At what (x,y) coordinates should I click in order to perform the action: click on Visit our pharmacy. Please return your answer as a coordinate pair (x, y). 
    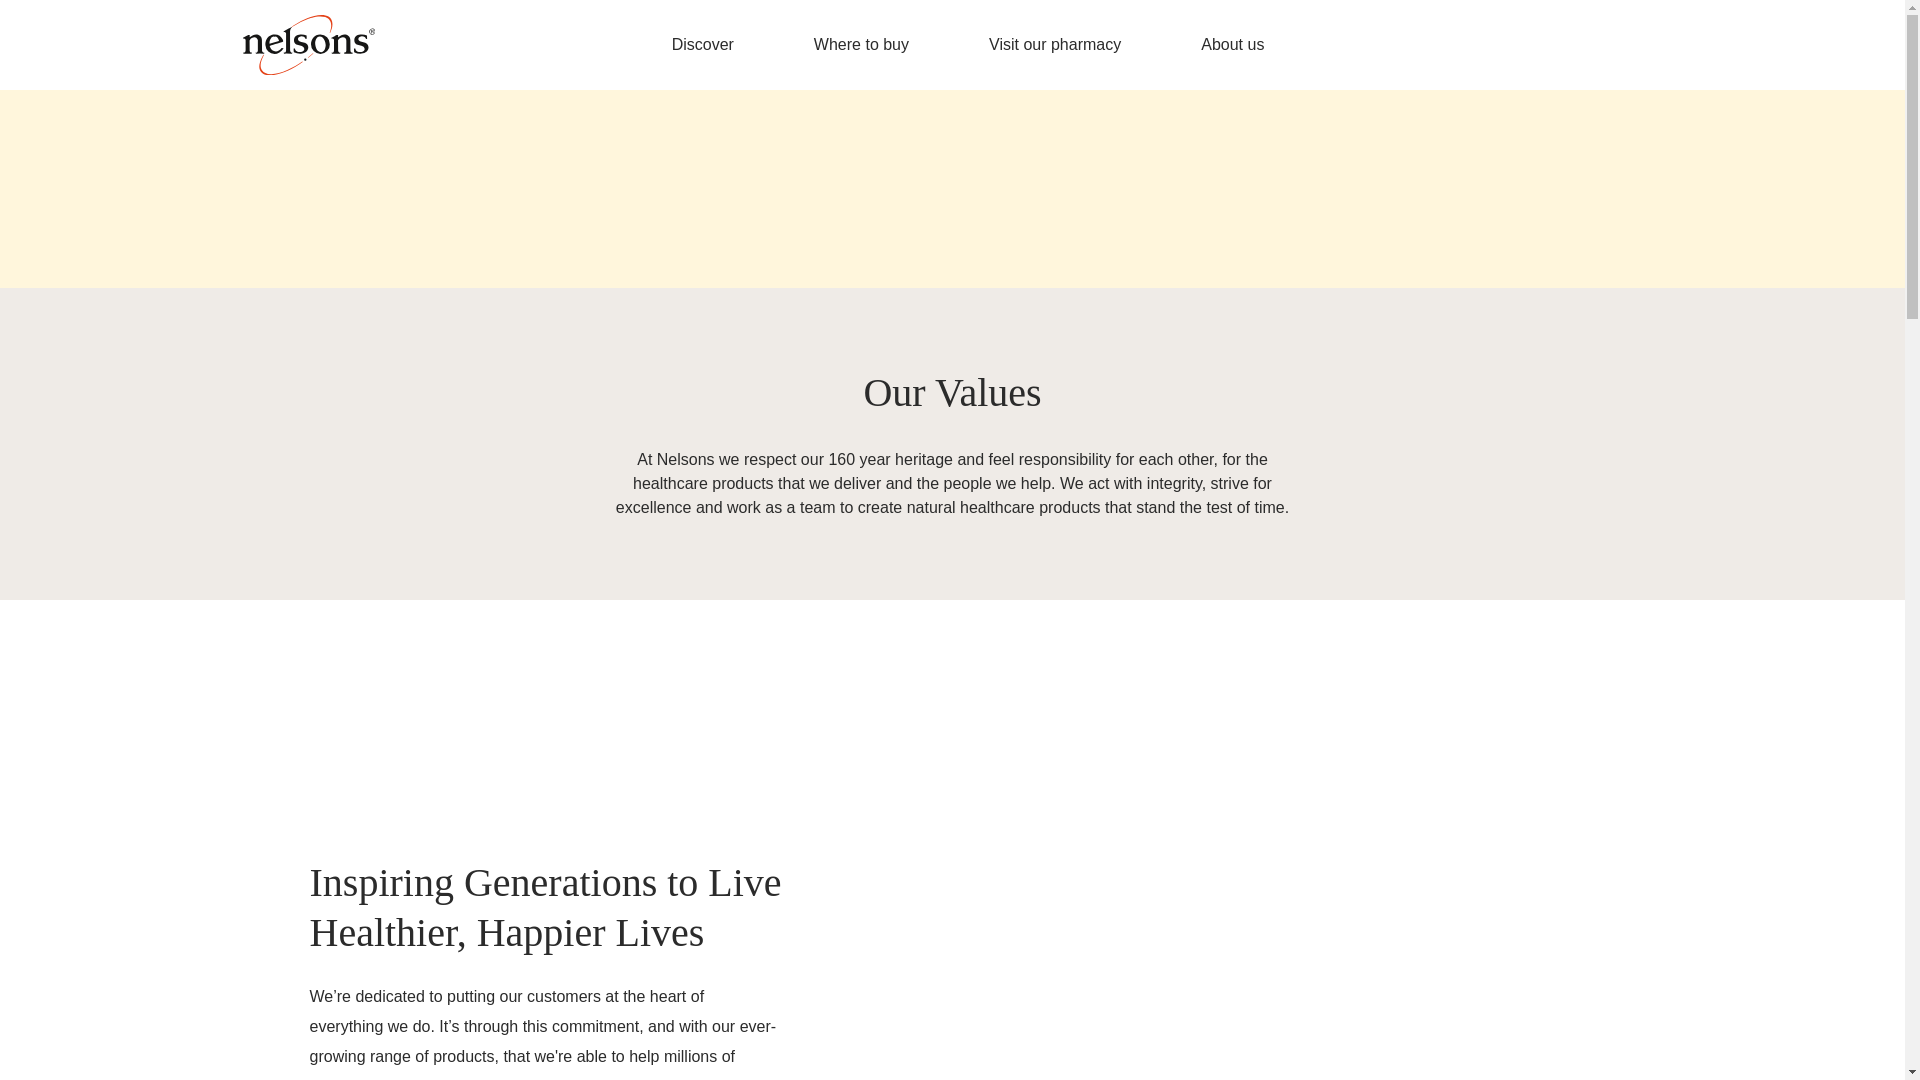
    Looking at the image, I should click on (1054, 44).